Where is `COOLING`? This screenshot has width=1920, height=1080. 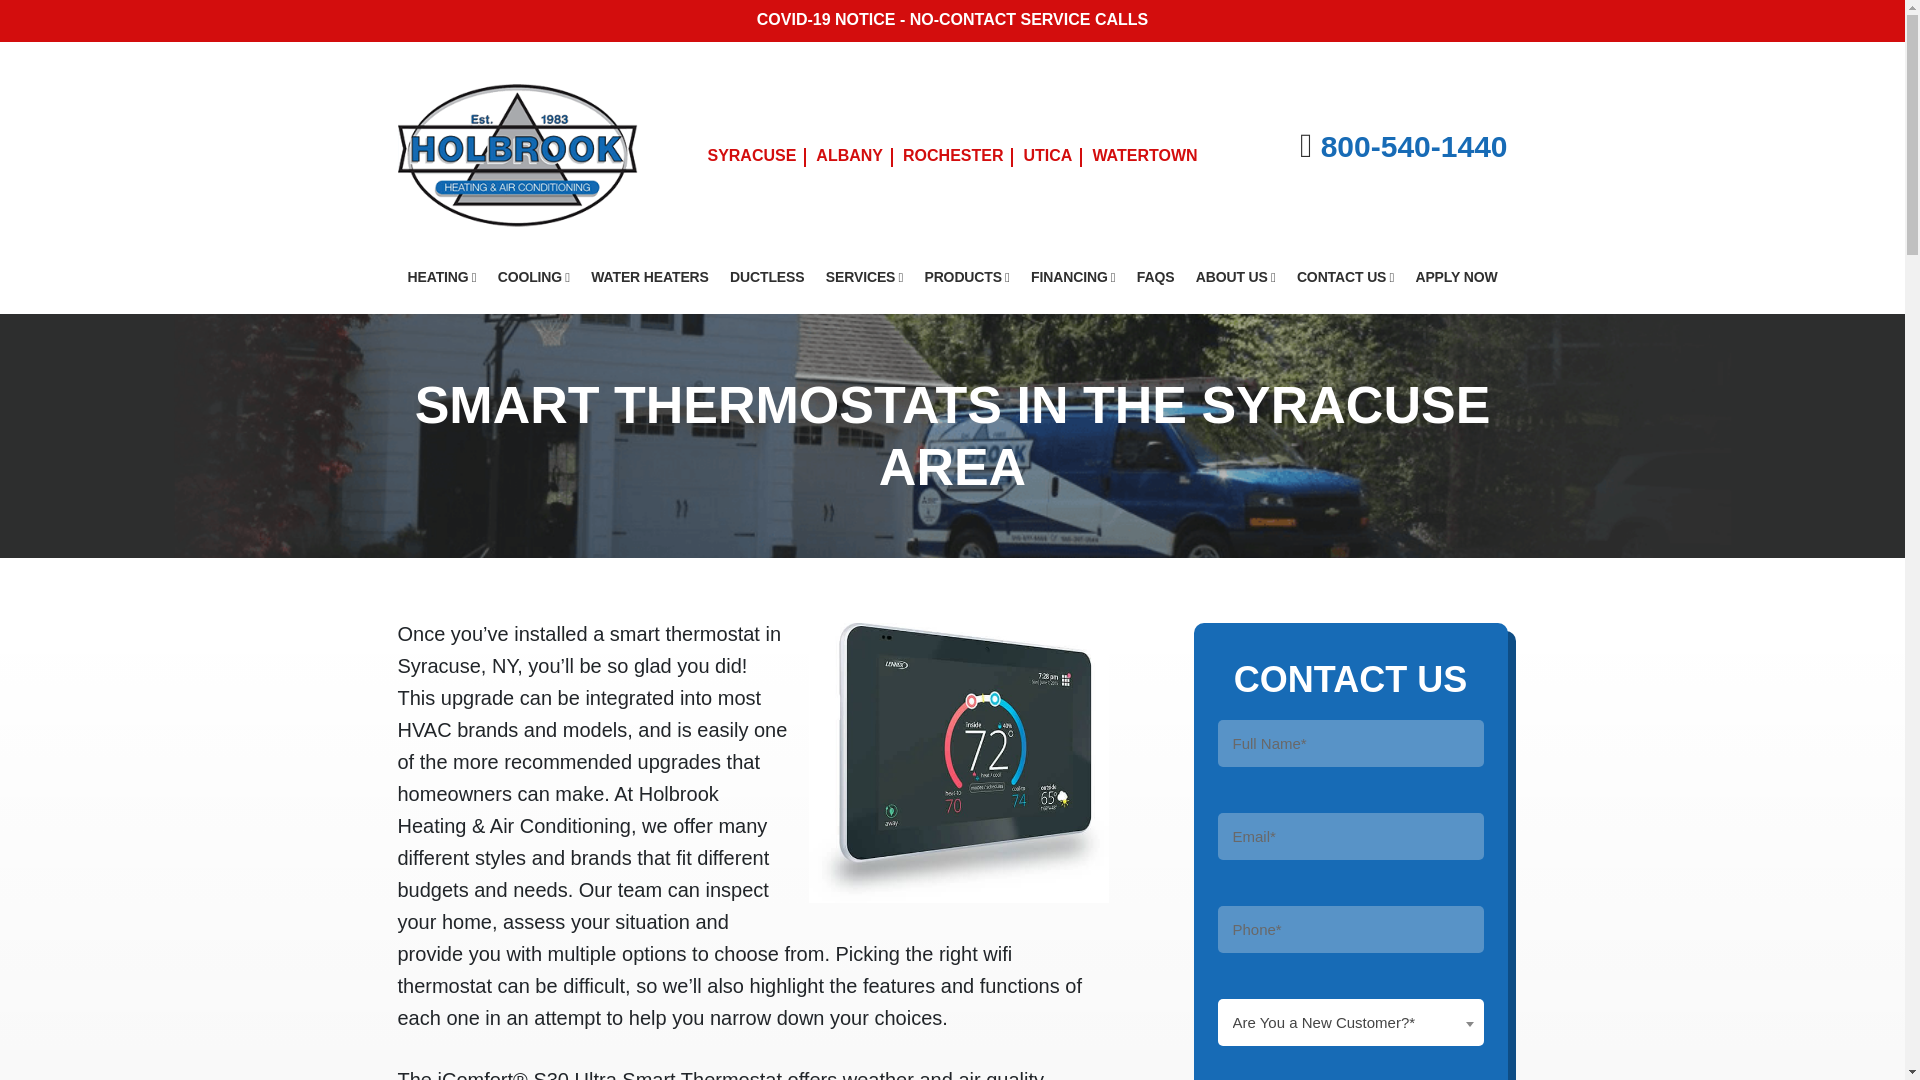 COOLING is located at coordinates (533, 277).